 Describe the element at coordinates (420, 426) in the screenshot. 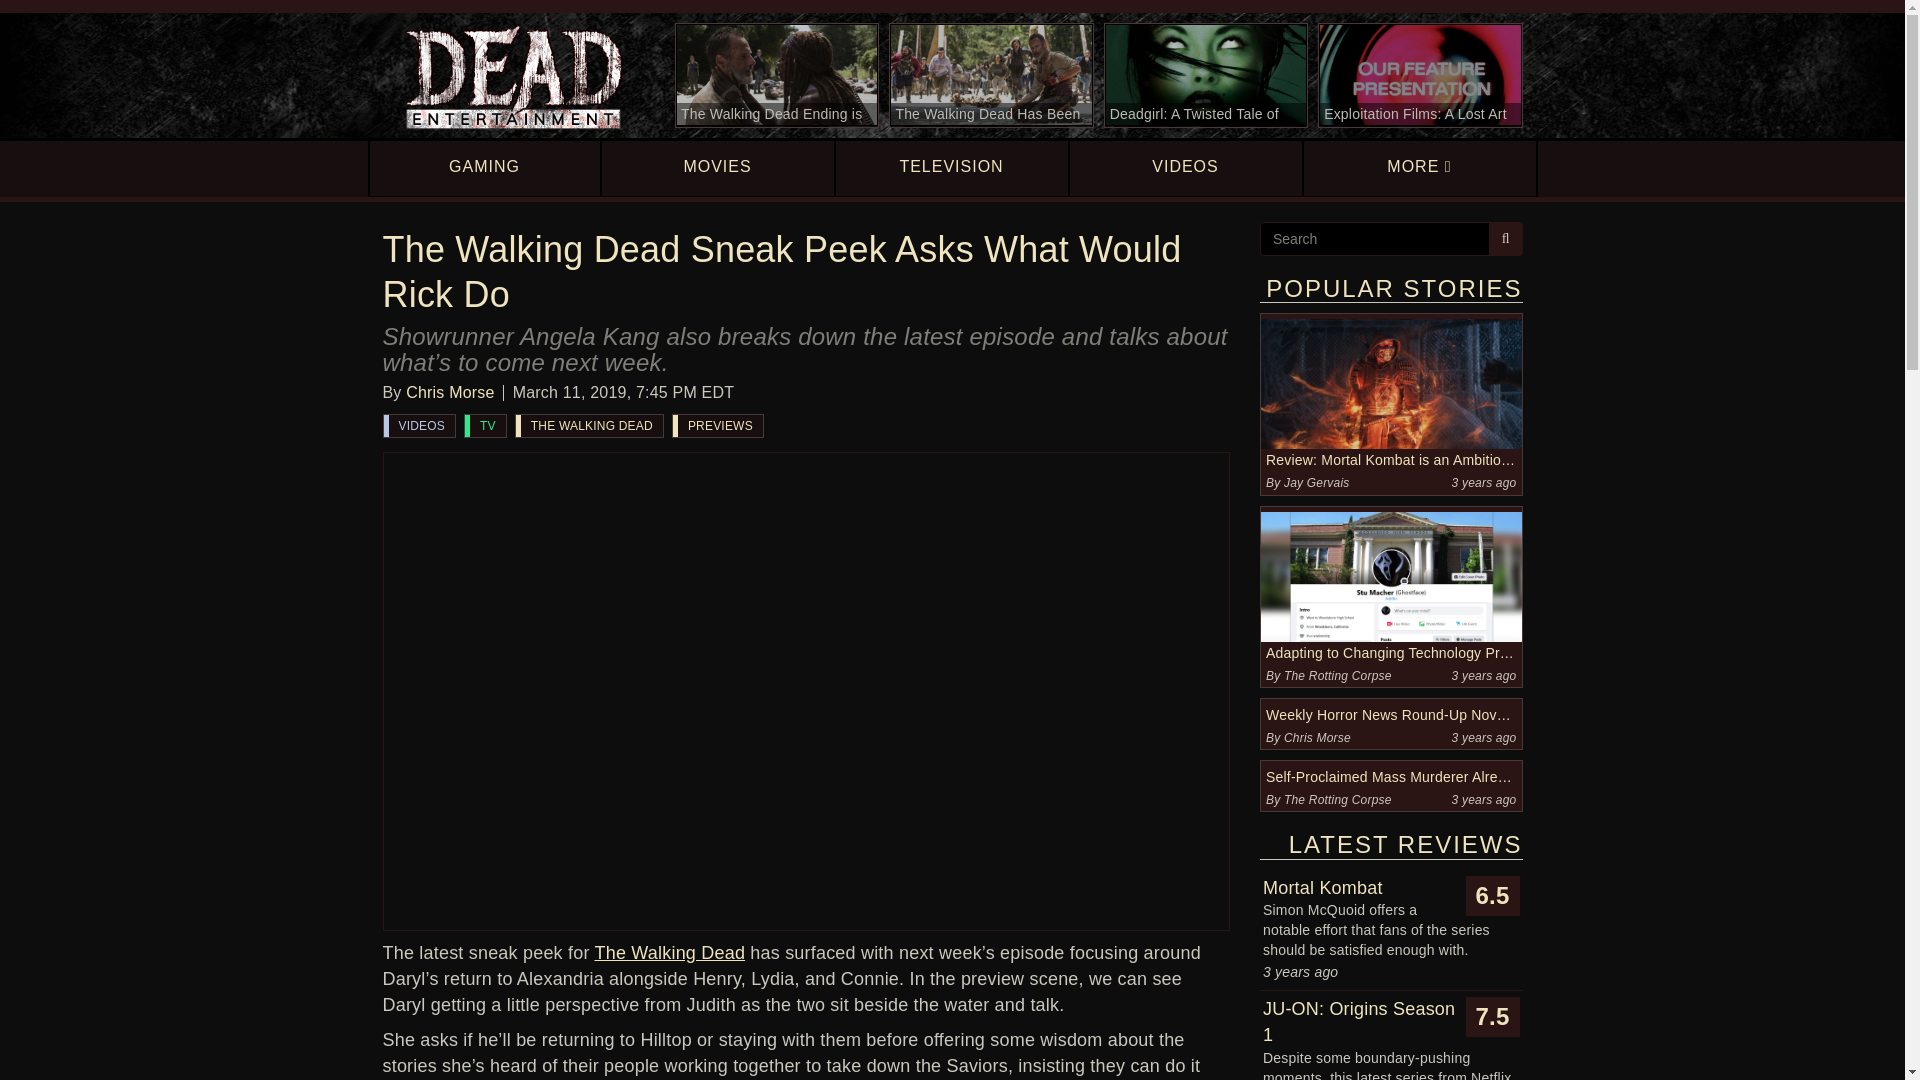

I see `VIDEOS` at that location.